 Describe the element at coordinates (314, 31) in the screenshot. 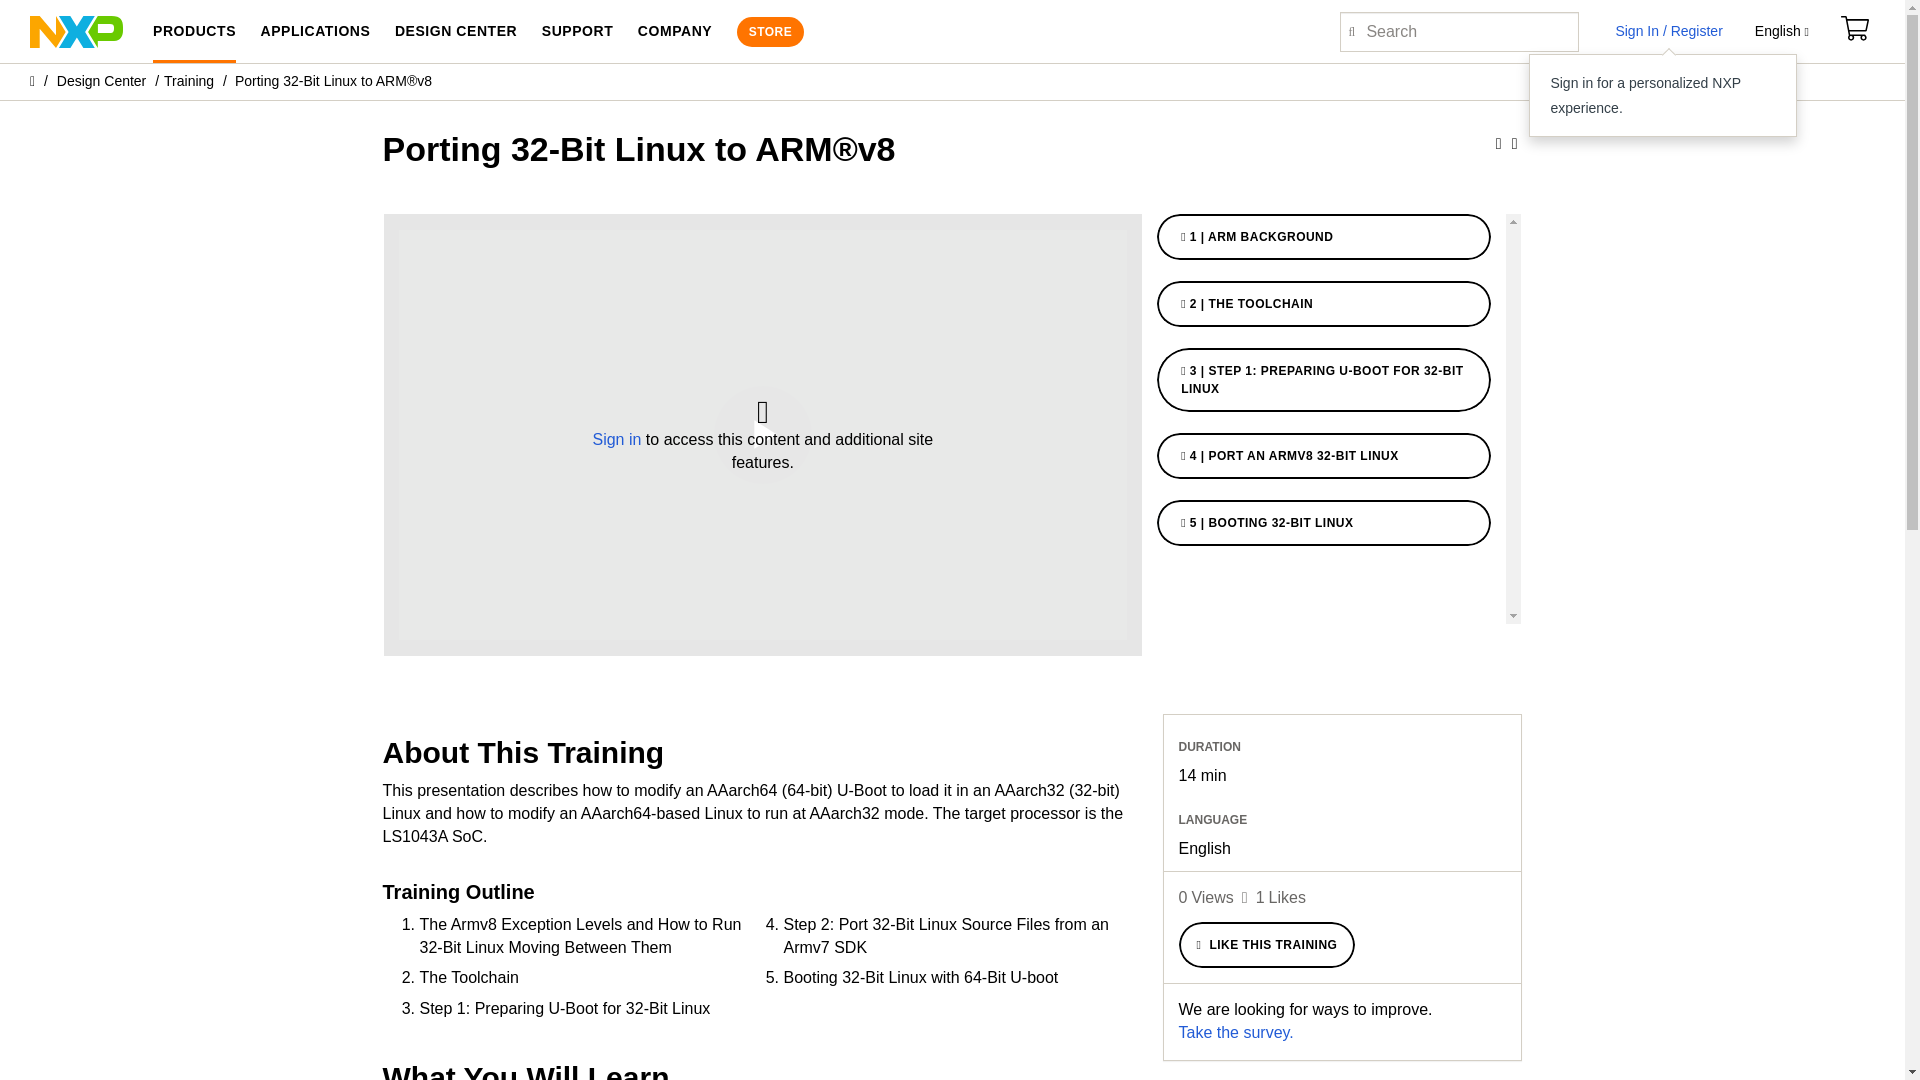

I see `APPLICATIONS` at that location.